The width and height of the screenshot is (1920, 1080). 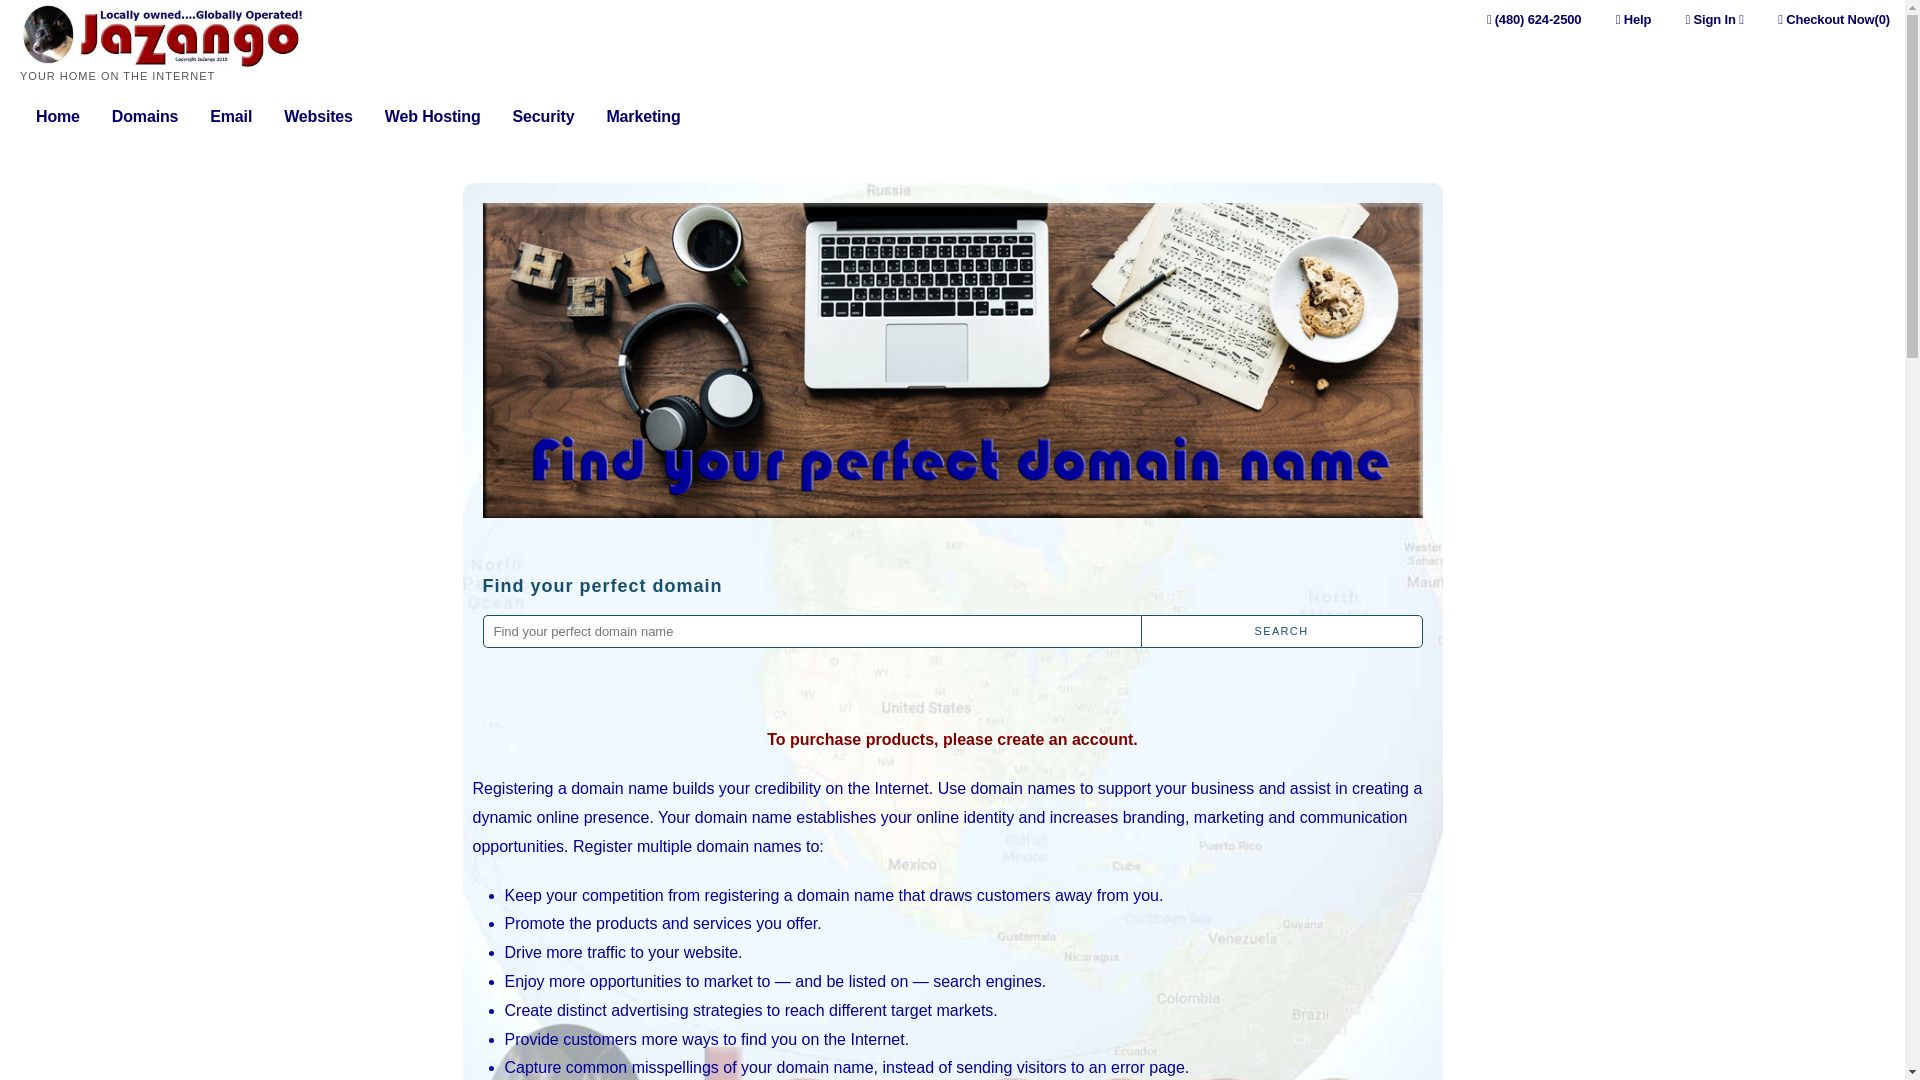 I want to click on Marketing, so click(x=642, y=118).